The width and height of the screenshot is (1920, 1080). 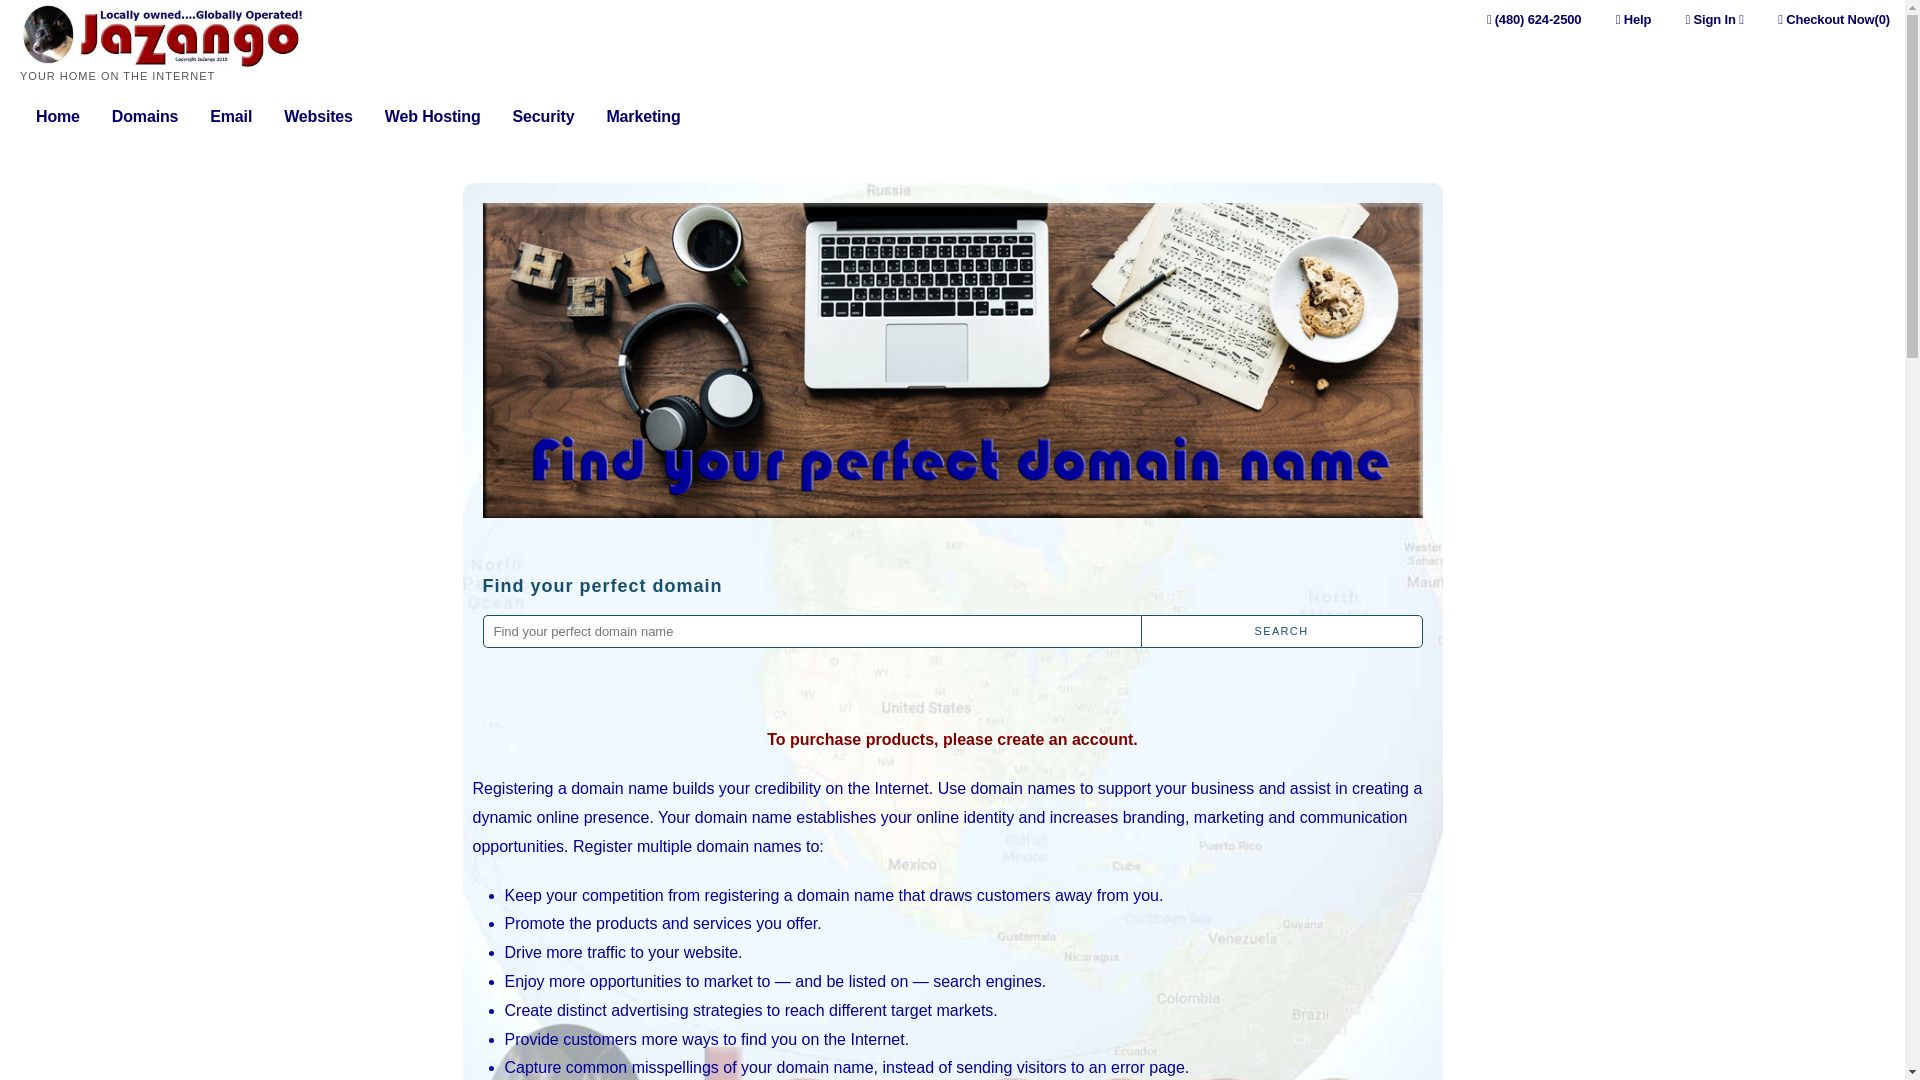 I want to click on Marketing, so click(x=642, y=118).